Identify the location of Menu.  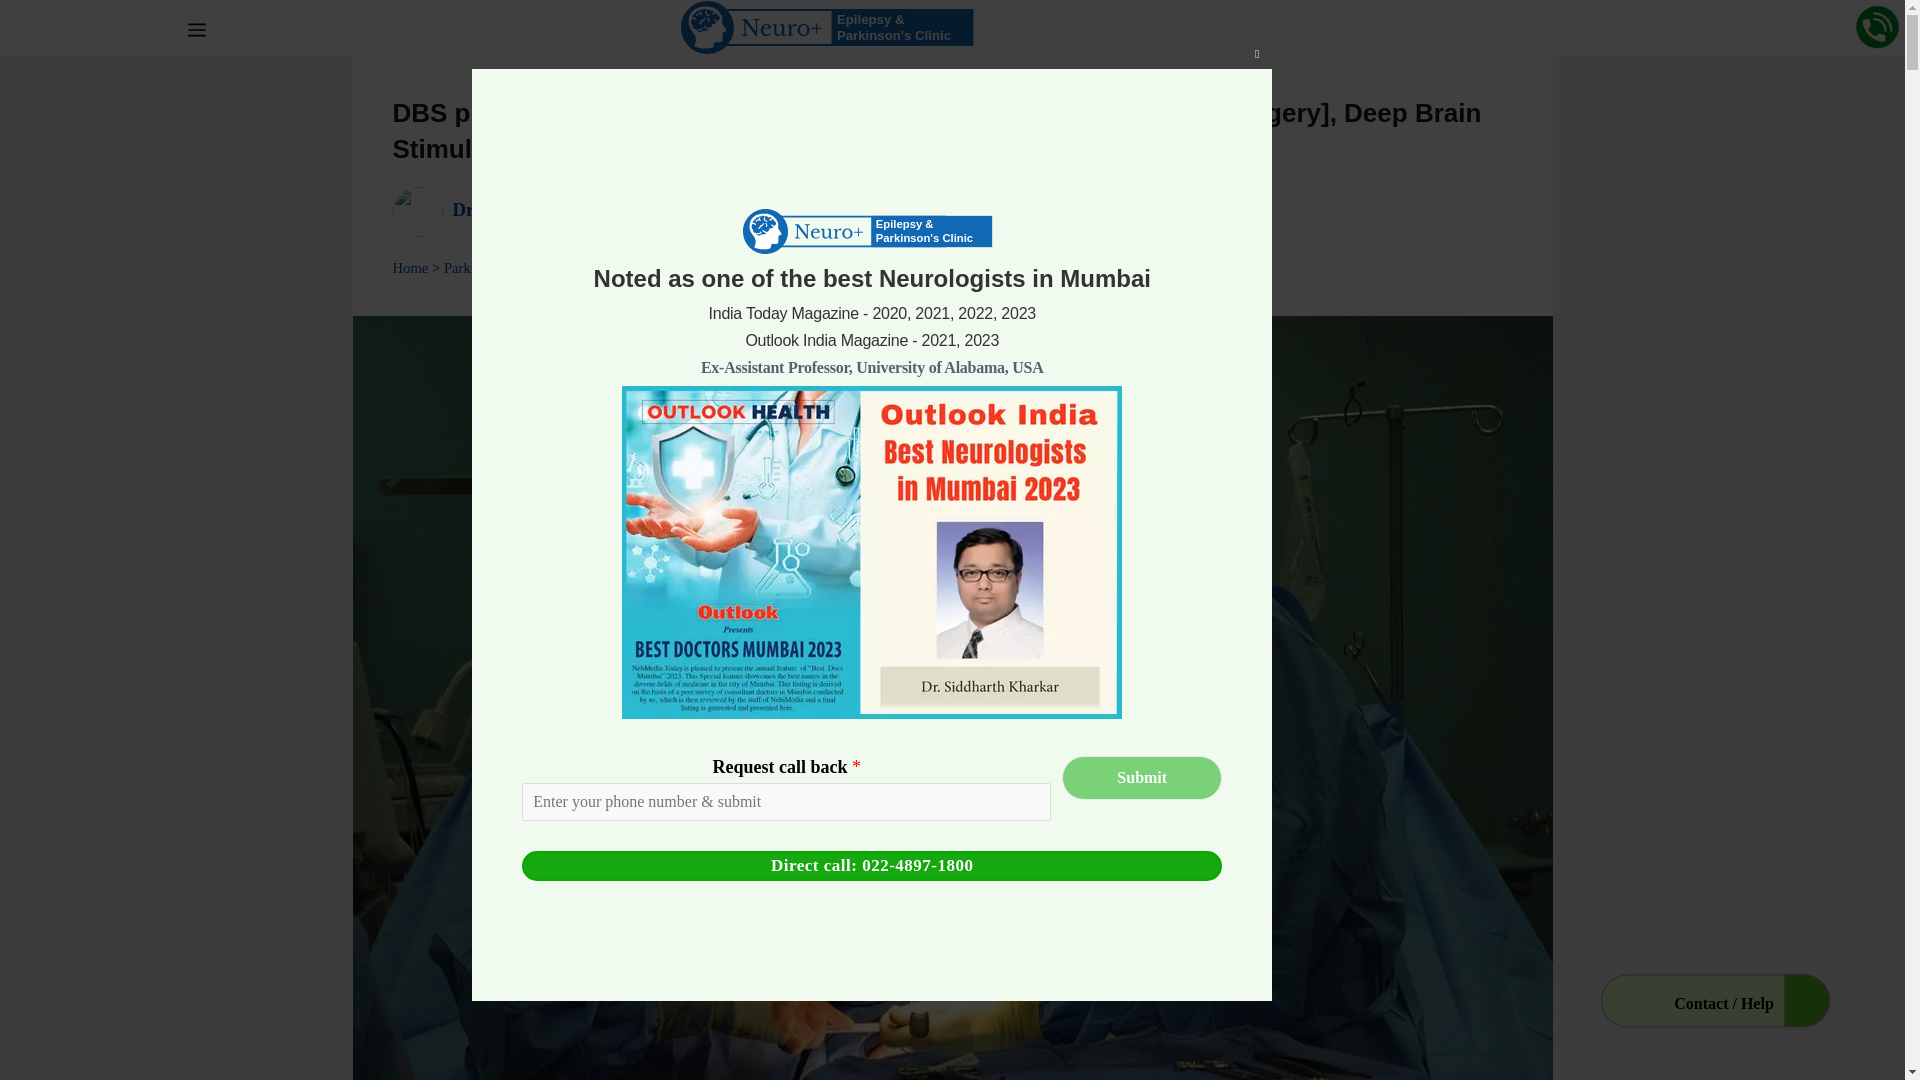
(197, 26).